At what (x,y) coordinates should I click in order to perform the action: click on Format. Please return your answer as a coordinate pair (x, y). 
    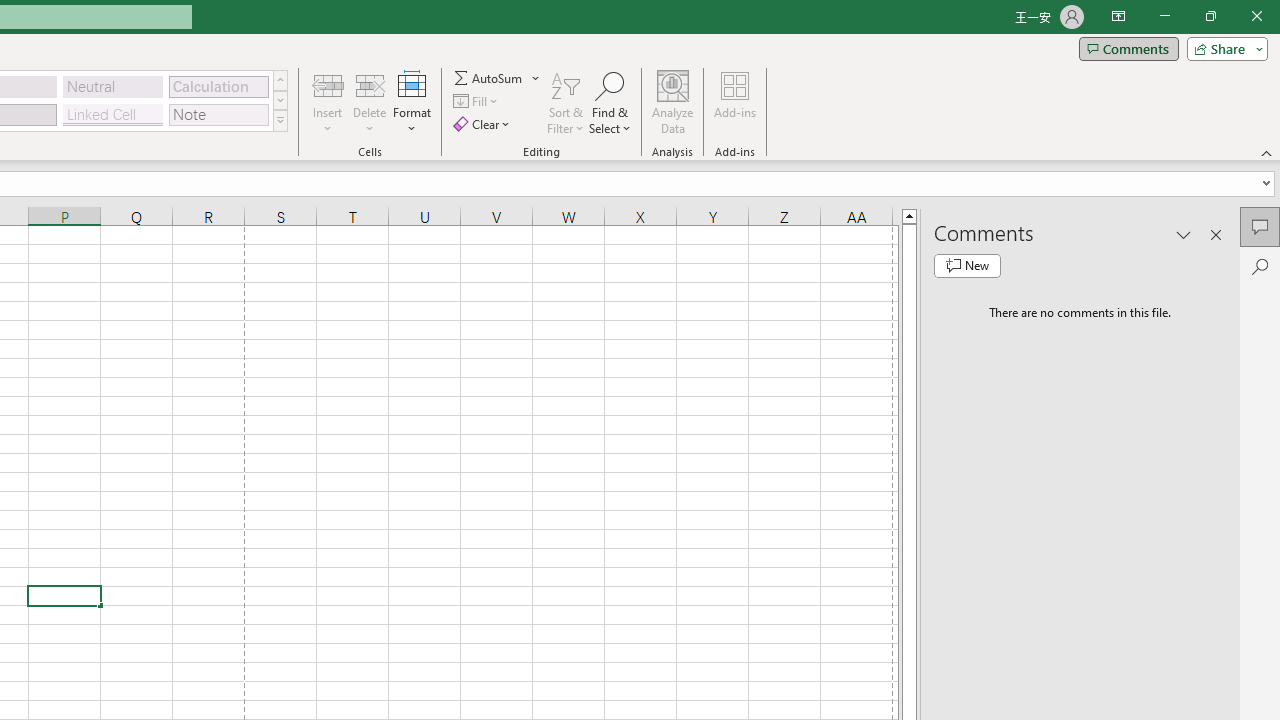
    Looking at the image, I should click on (412, 102).